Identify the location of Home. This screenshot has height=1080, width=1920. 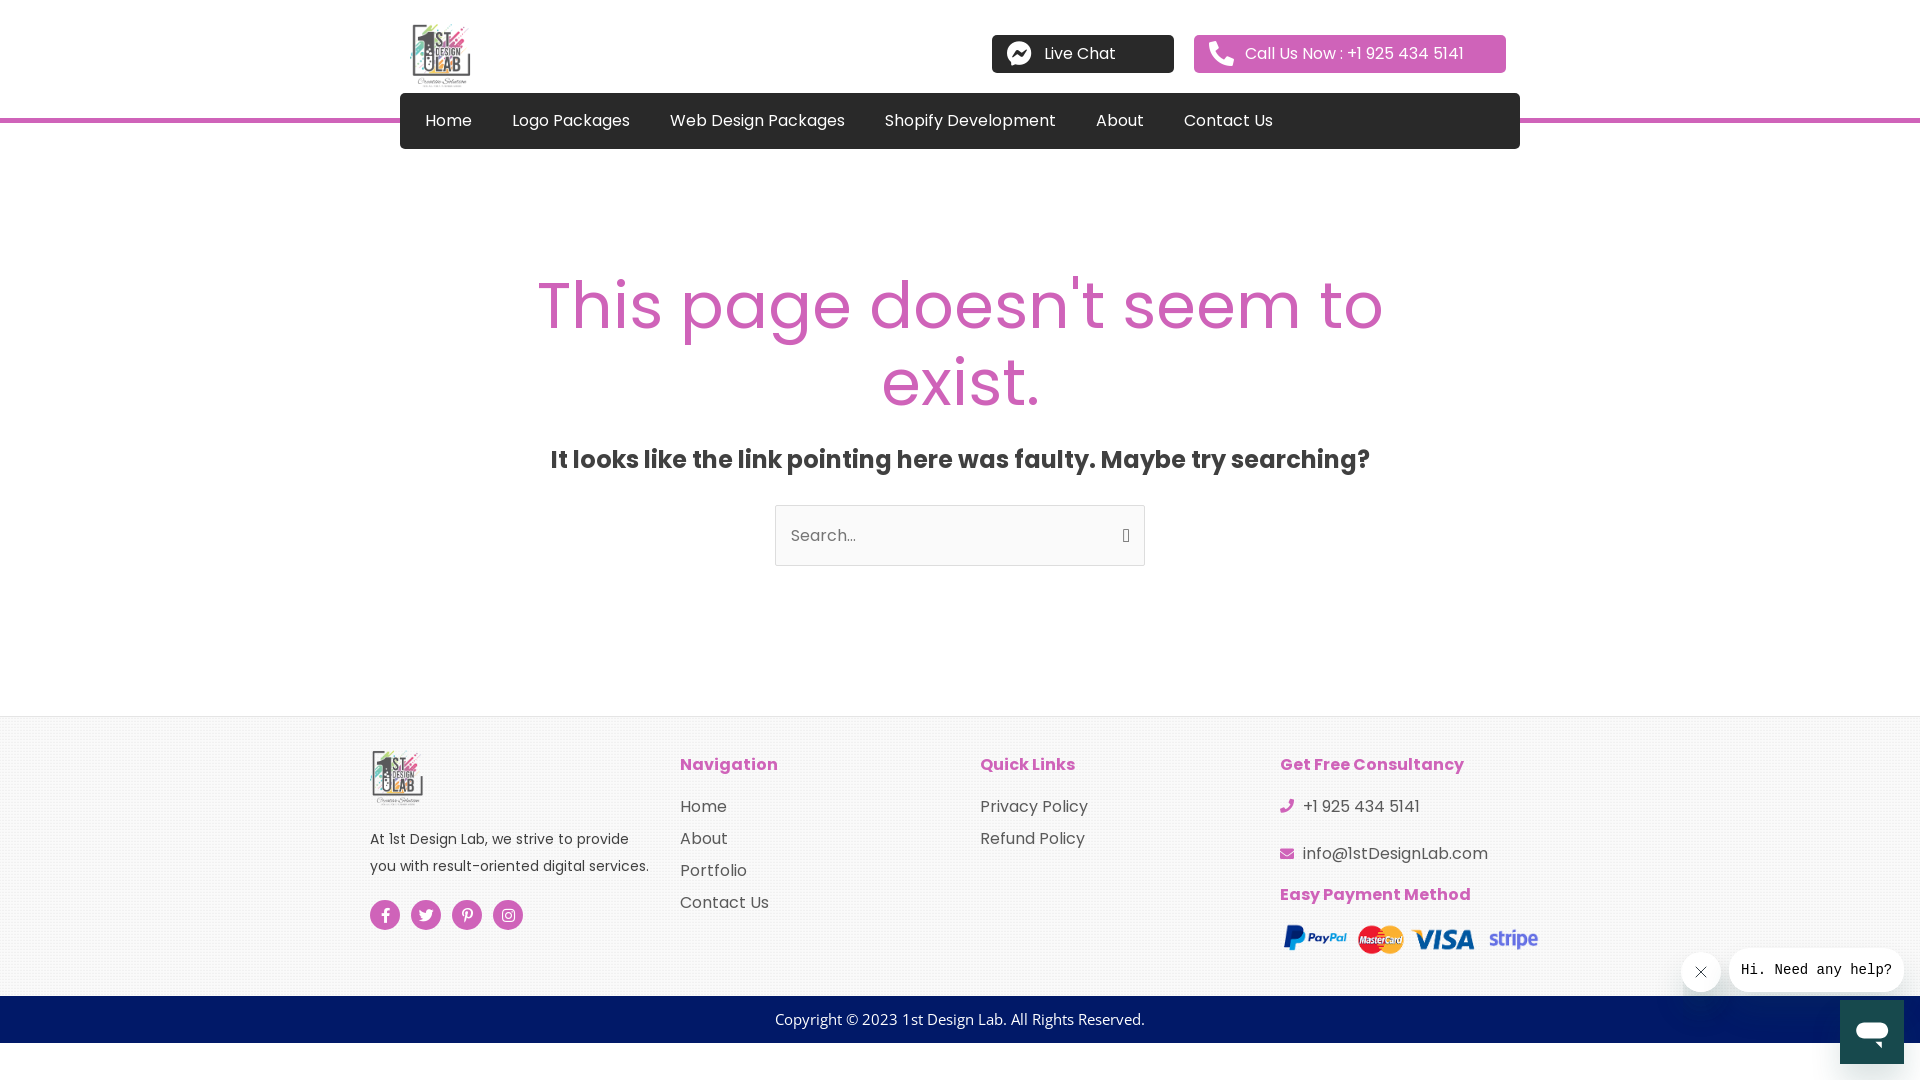
(810, 806).